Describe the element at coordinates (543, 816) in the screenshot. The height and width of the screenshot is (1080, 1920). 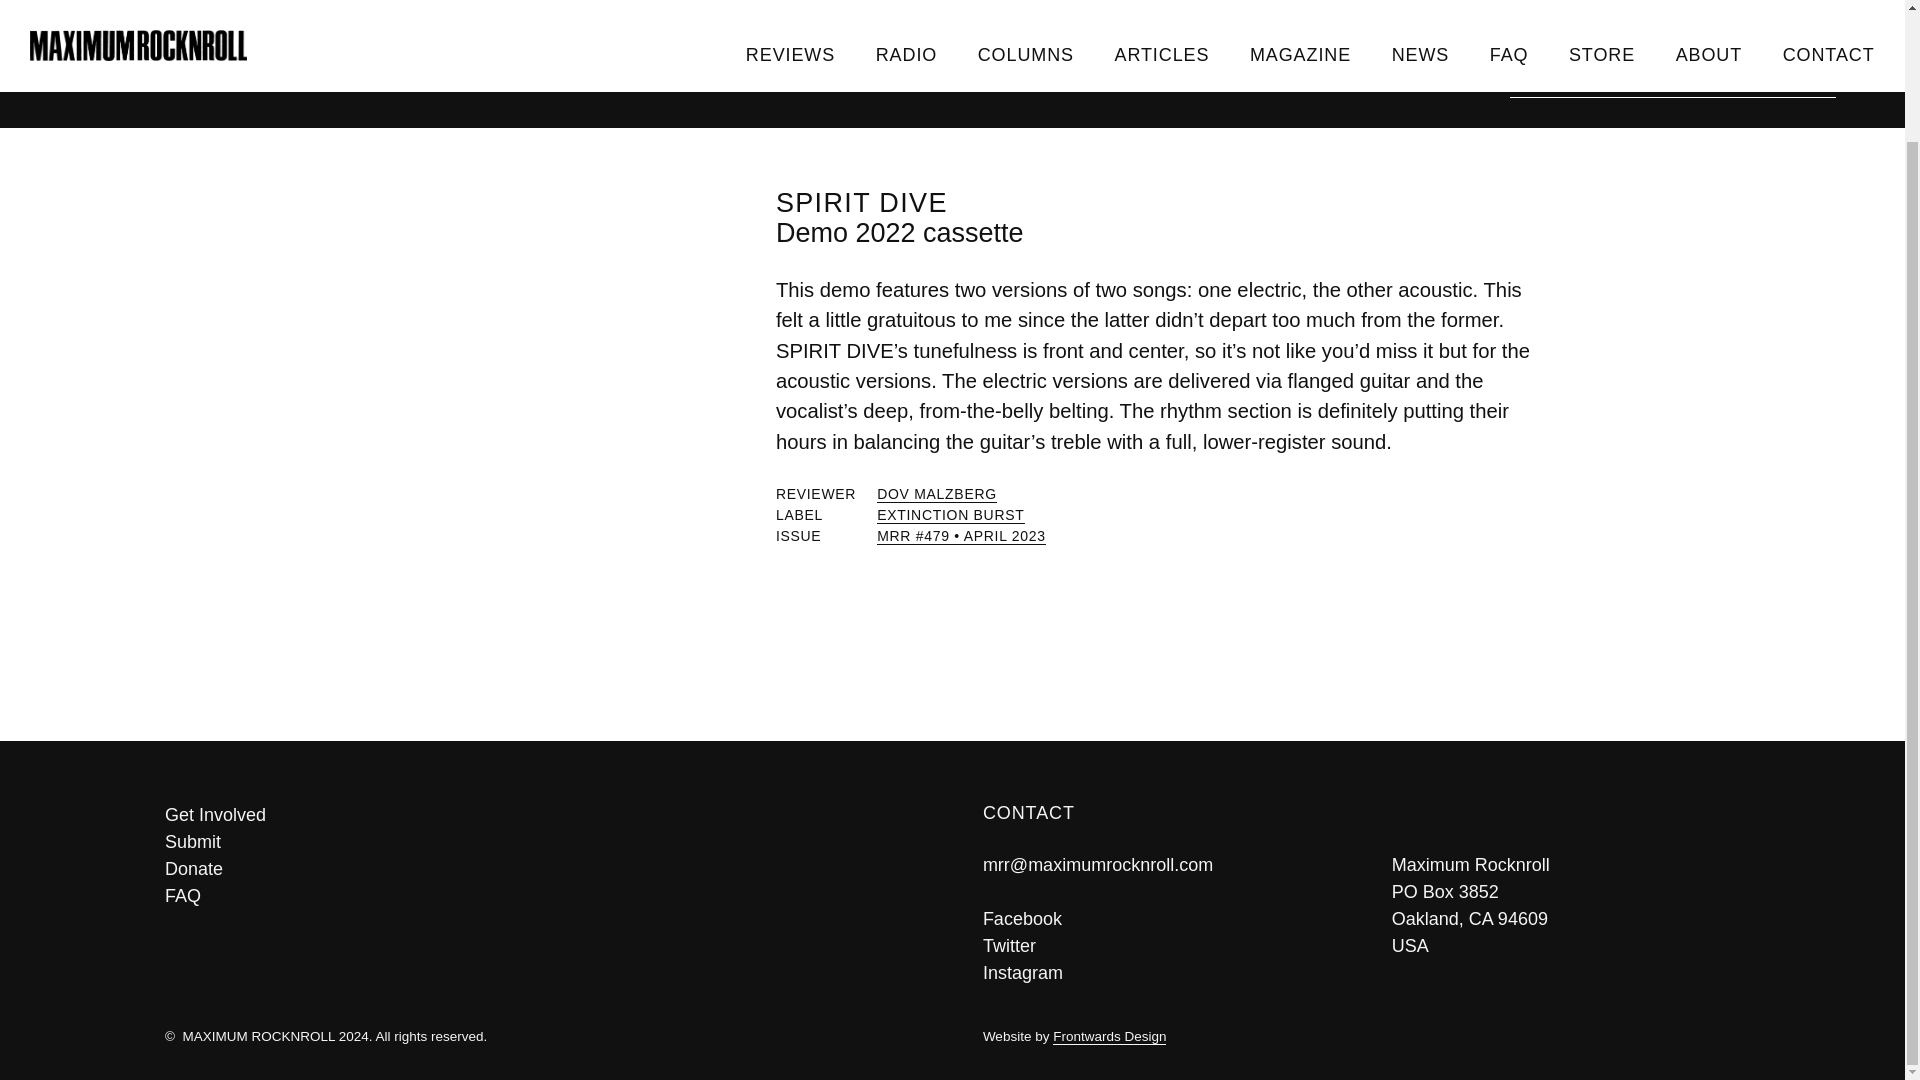
I see `Get Involved` at that location.